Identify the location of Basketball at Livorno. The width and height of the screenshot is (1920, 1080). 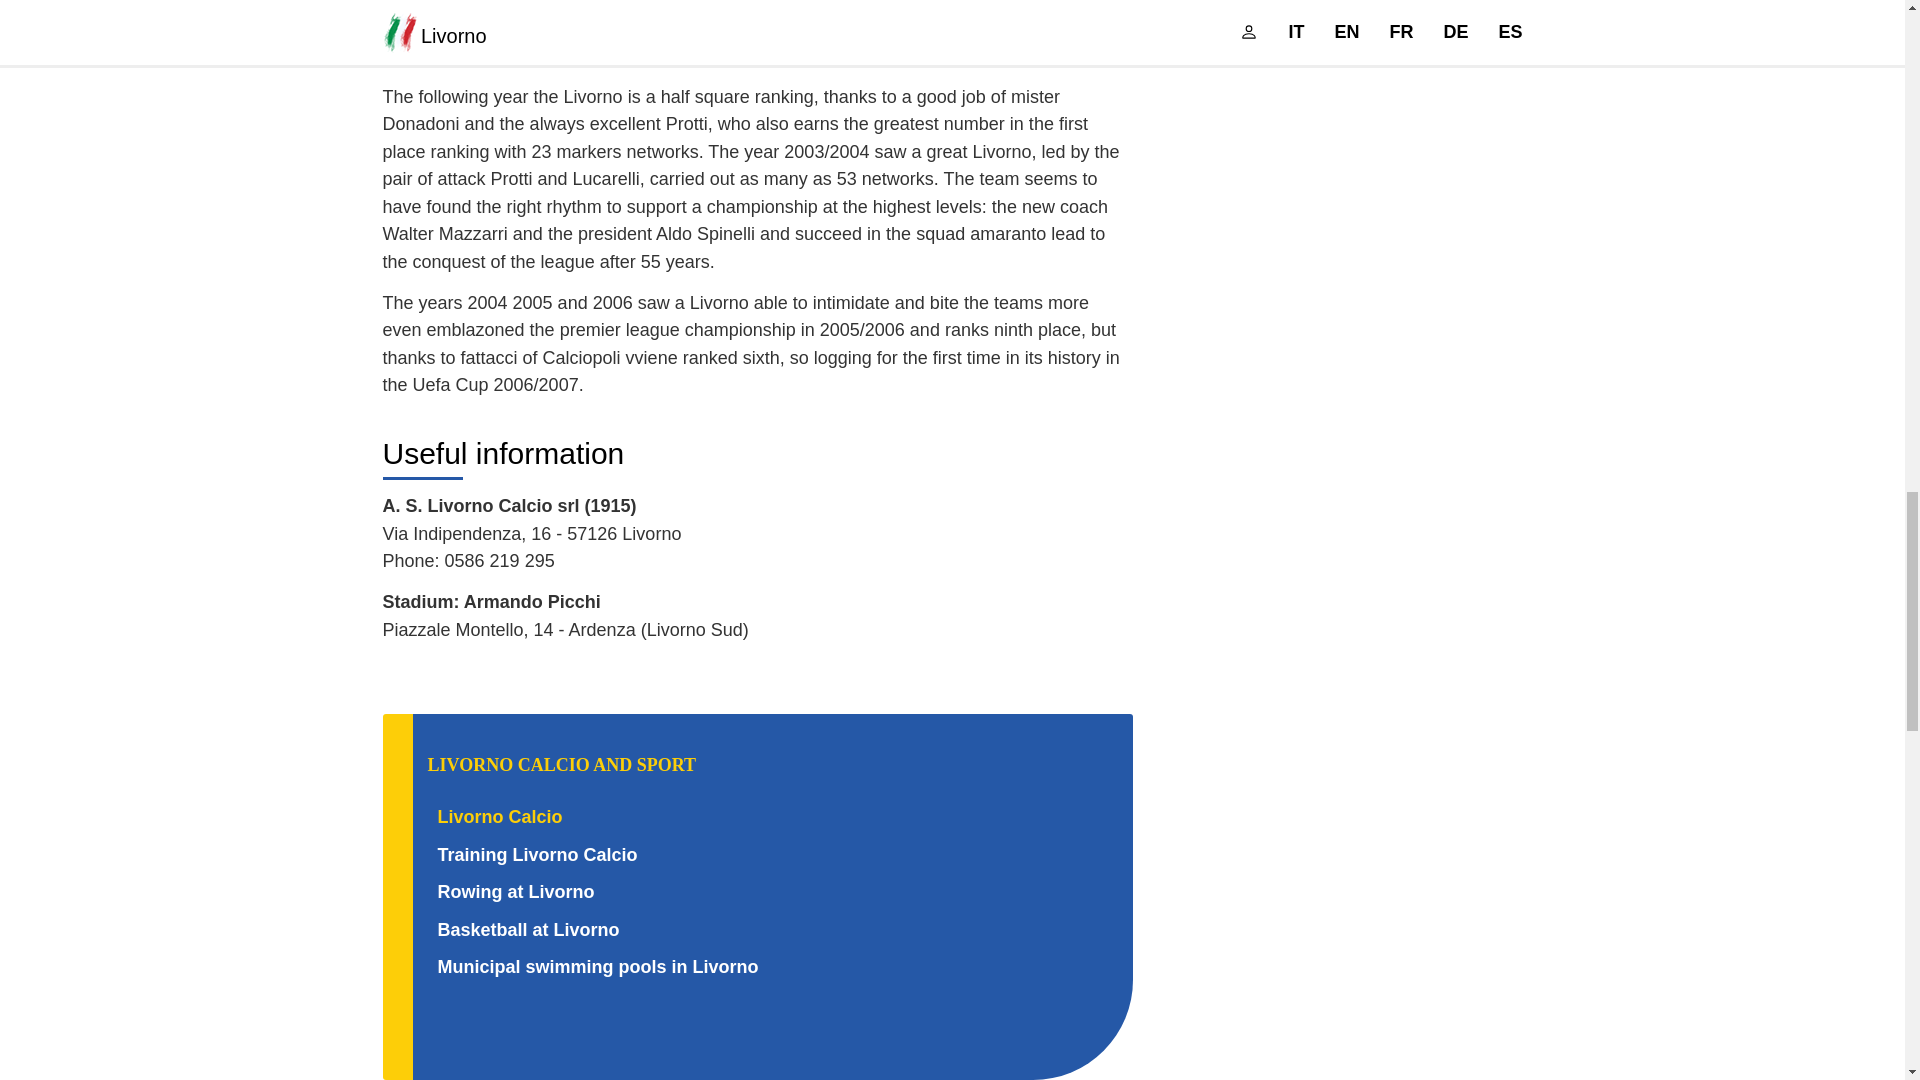
(528, 930).